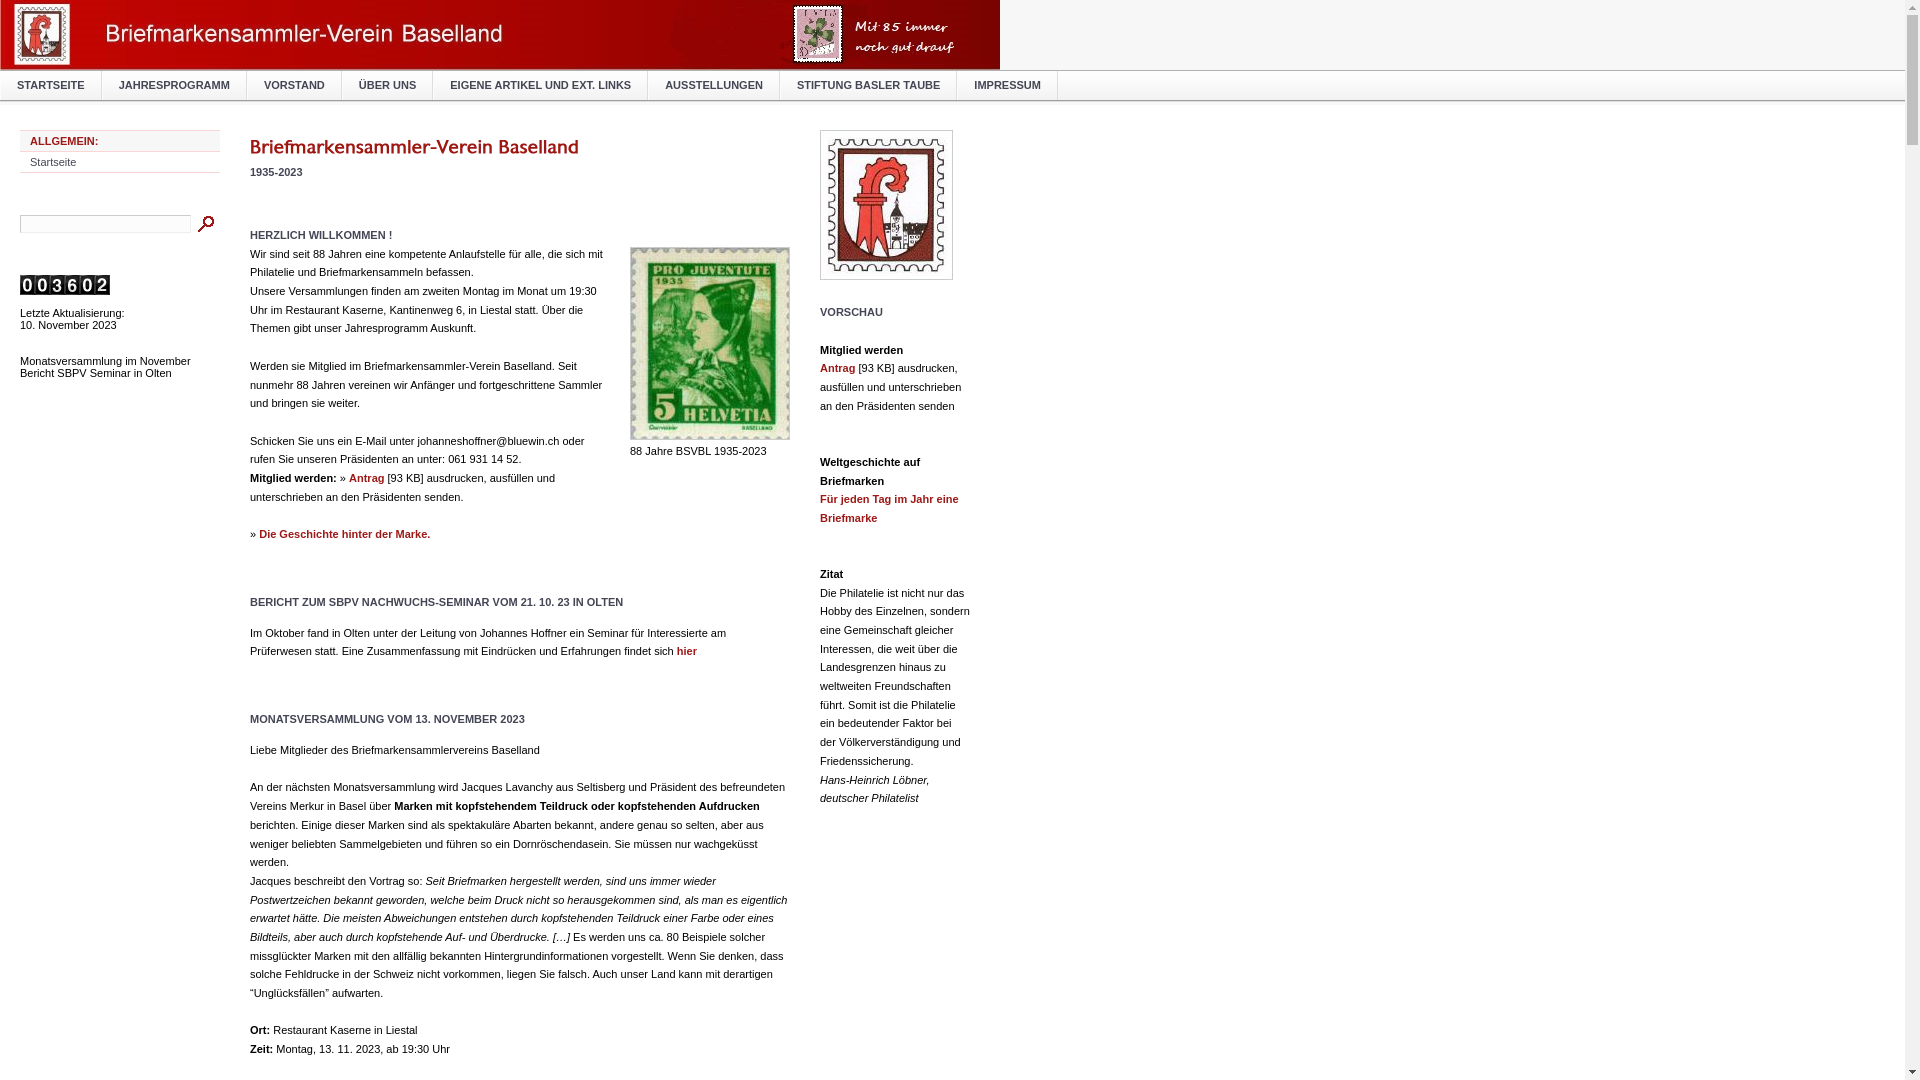  I want to click on VORSTAND, so click(294, 86).